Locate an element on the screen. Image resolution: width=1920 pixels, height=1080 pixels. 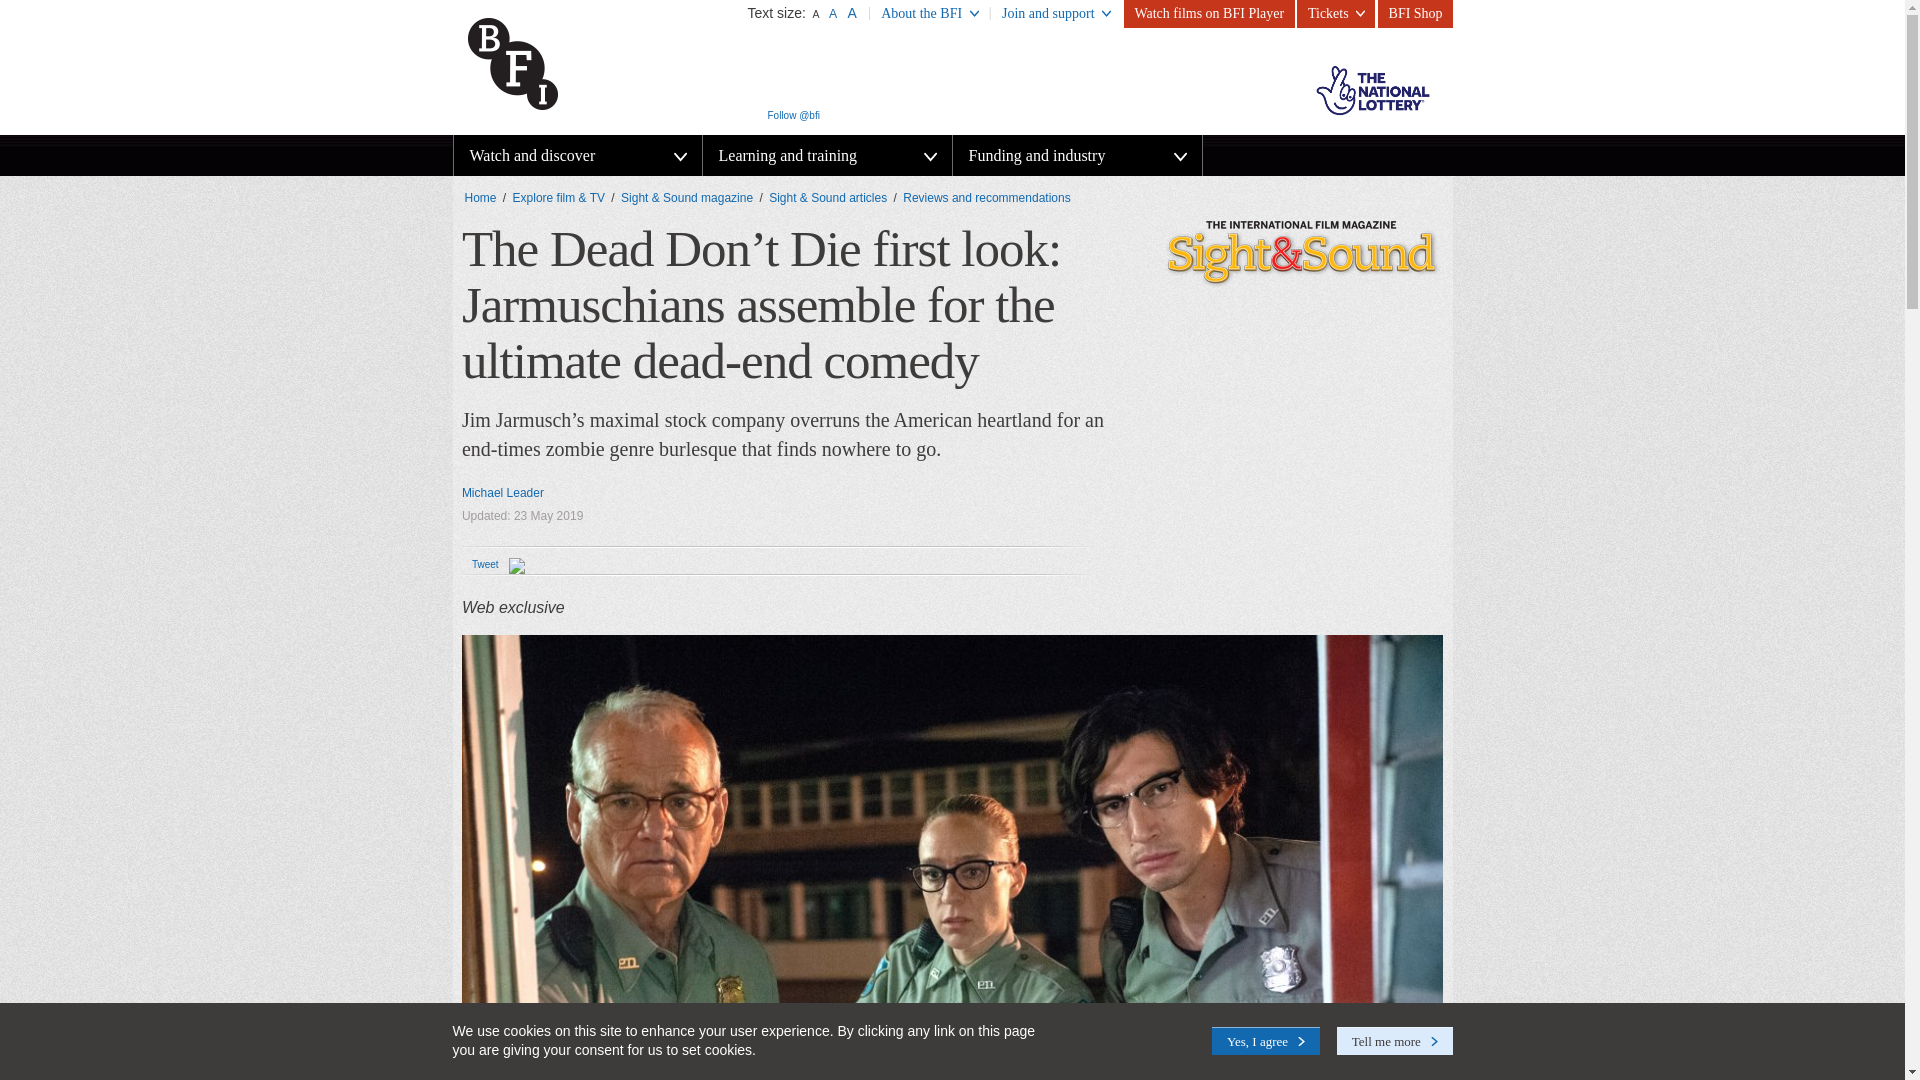
Skip to main content is located at coordinates (45, 0).